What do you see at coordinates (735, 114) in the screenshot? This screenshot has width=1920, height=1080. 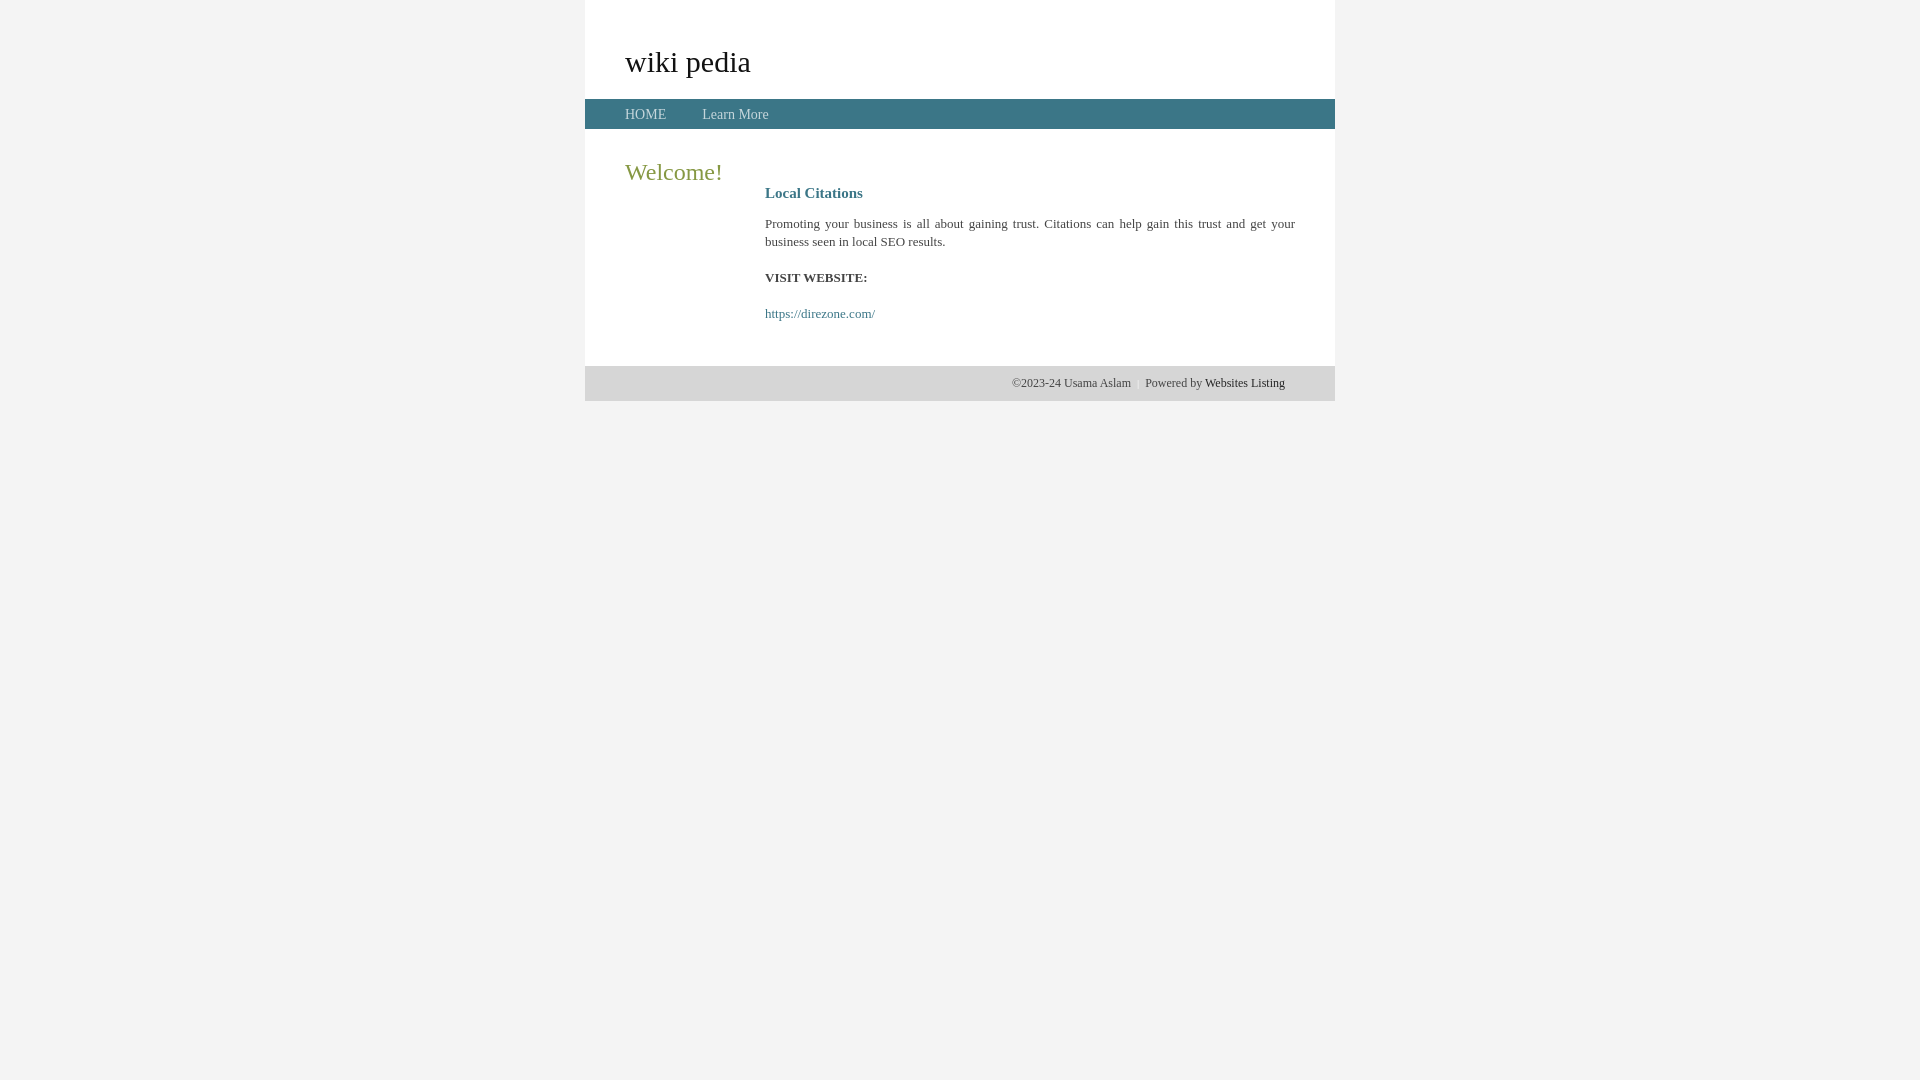 I see `Learn More` at bounding box center [735, 114].